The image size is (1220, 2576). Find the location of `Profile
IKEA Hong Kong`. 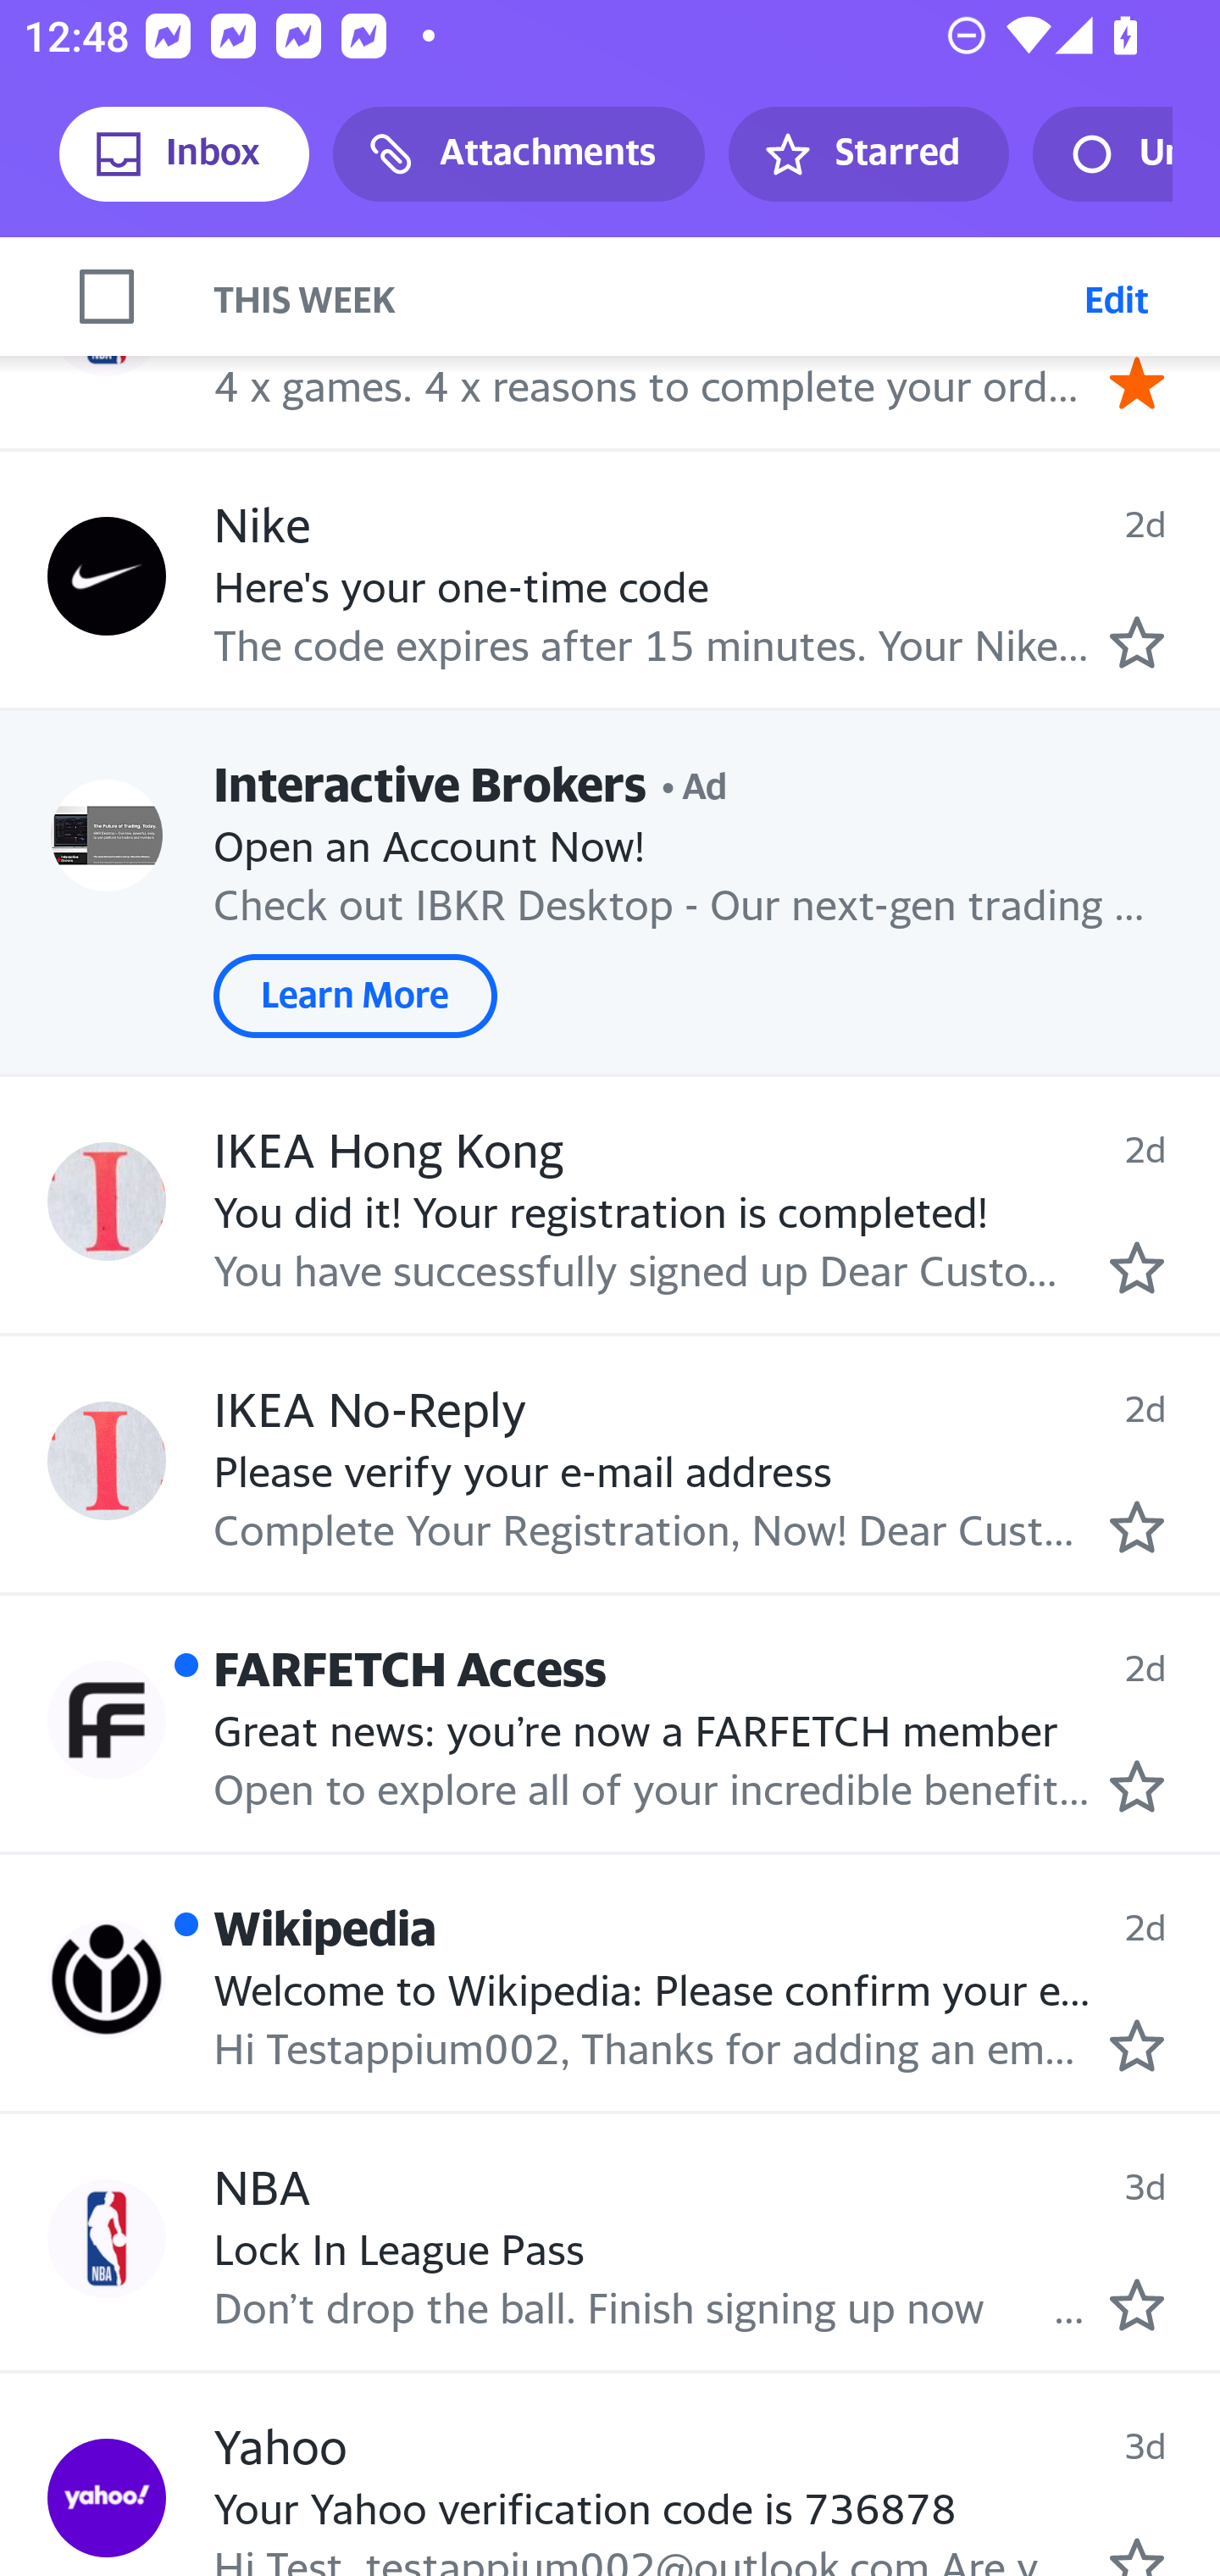

Profile
IKEA Hong Kong is located at coordinates (107, 1200).